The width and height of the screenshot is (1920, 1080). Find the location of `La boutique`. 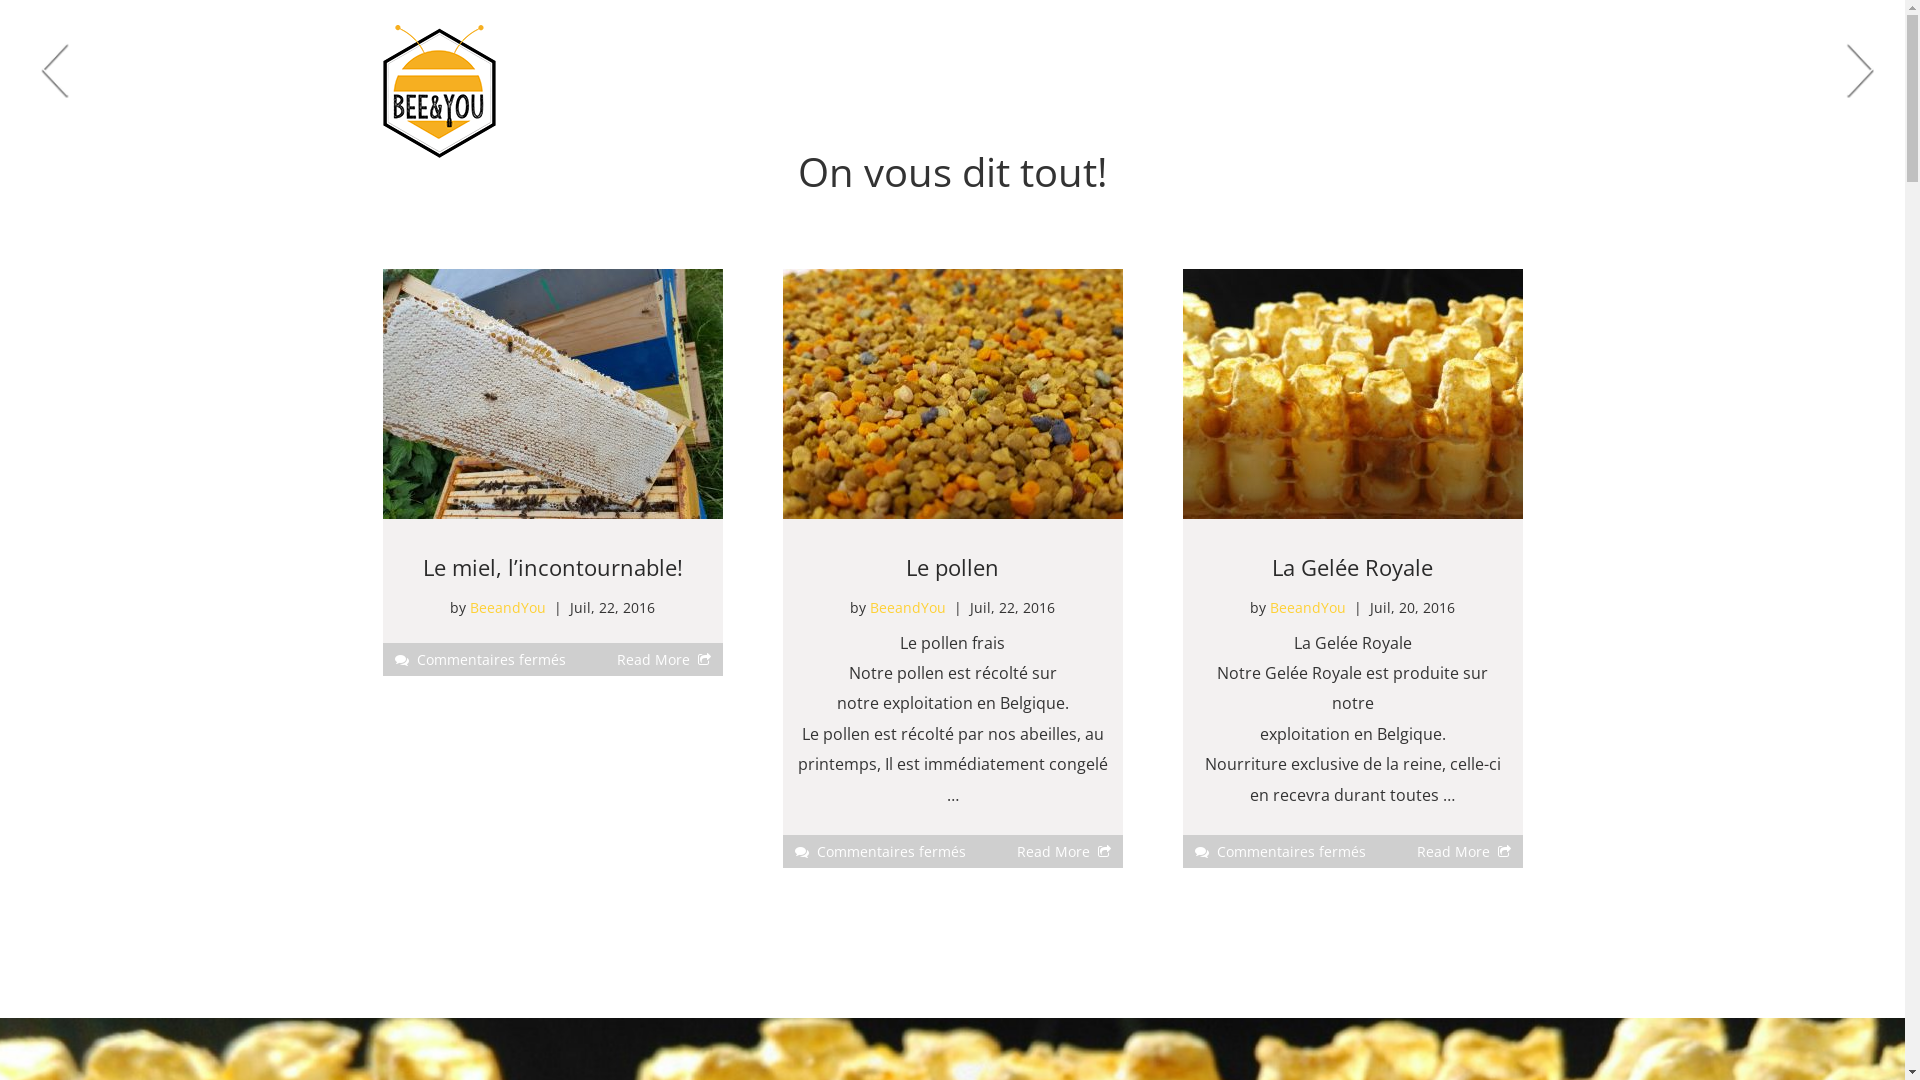

La boutique is located at coordinates (1154, 70).